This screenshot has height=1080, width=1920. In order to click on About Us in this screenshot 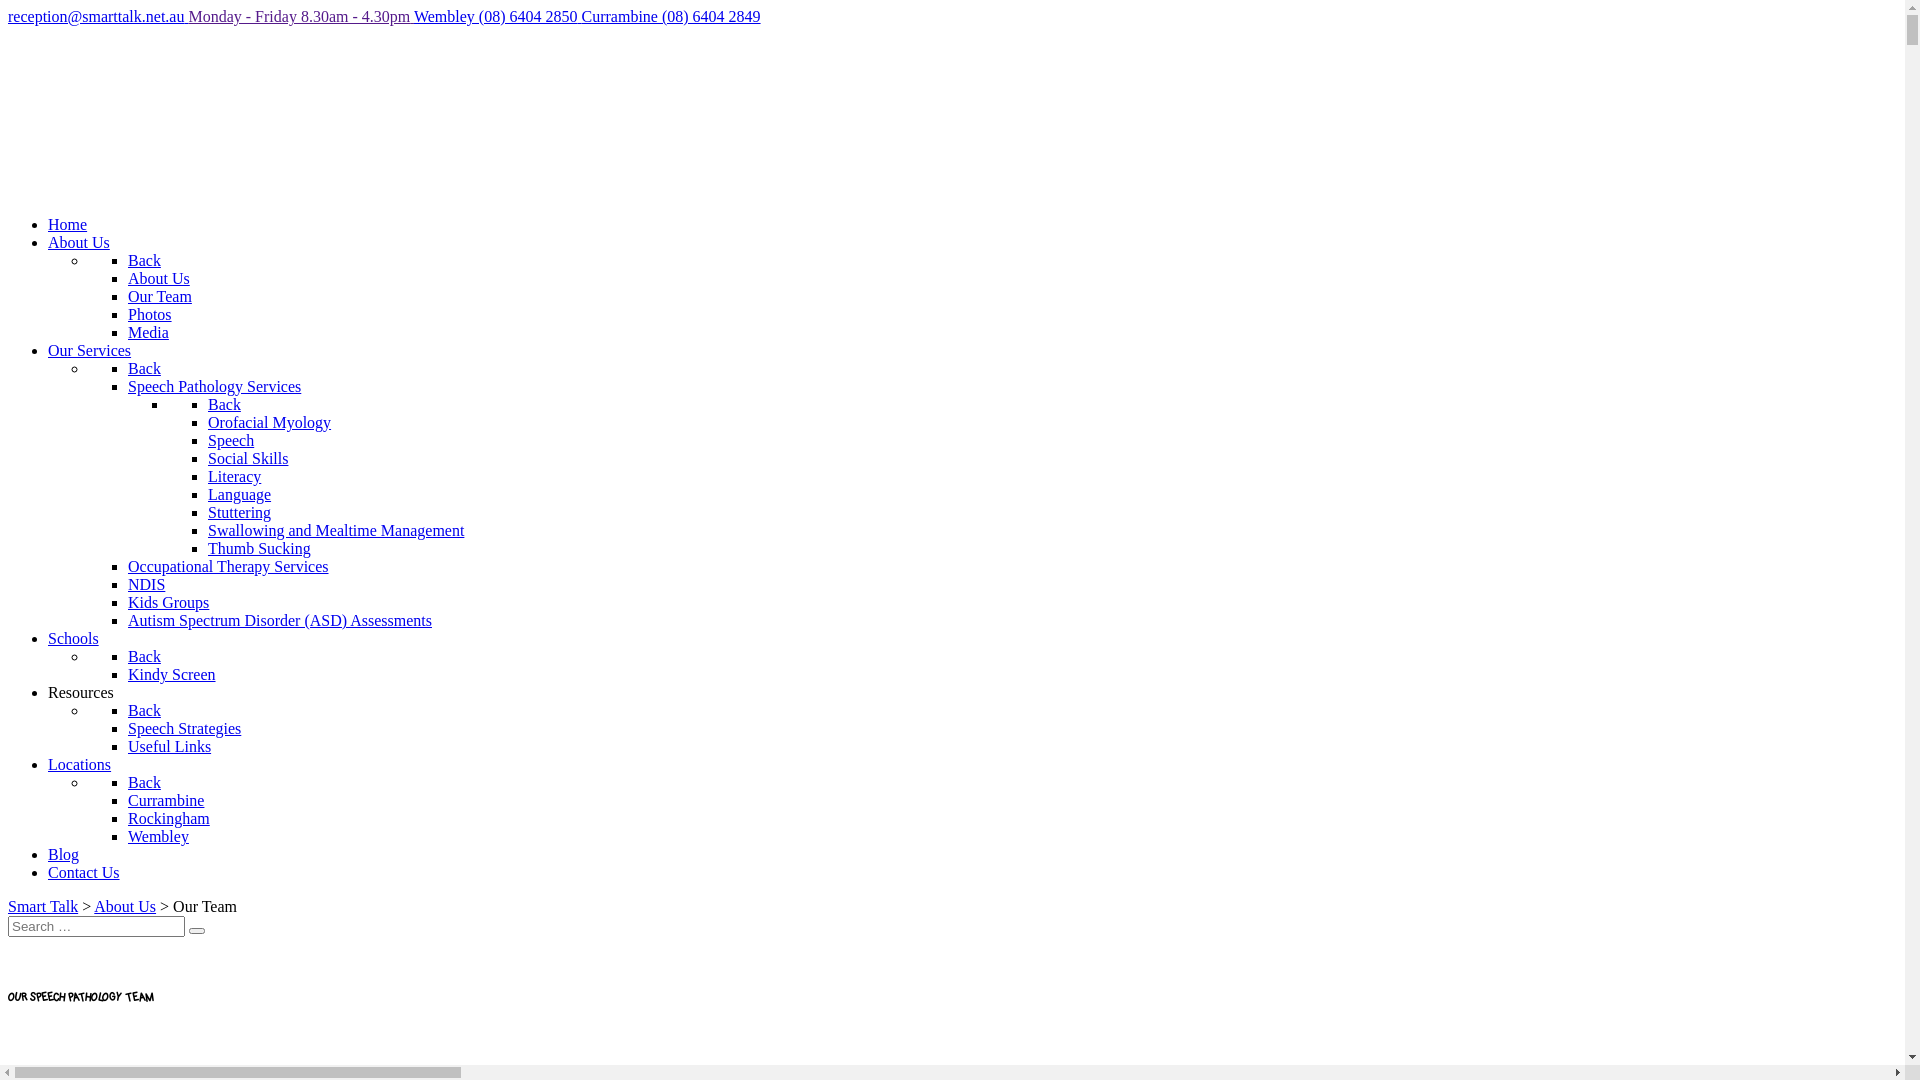, I will do `click(125, 906)`.